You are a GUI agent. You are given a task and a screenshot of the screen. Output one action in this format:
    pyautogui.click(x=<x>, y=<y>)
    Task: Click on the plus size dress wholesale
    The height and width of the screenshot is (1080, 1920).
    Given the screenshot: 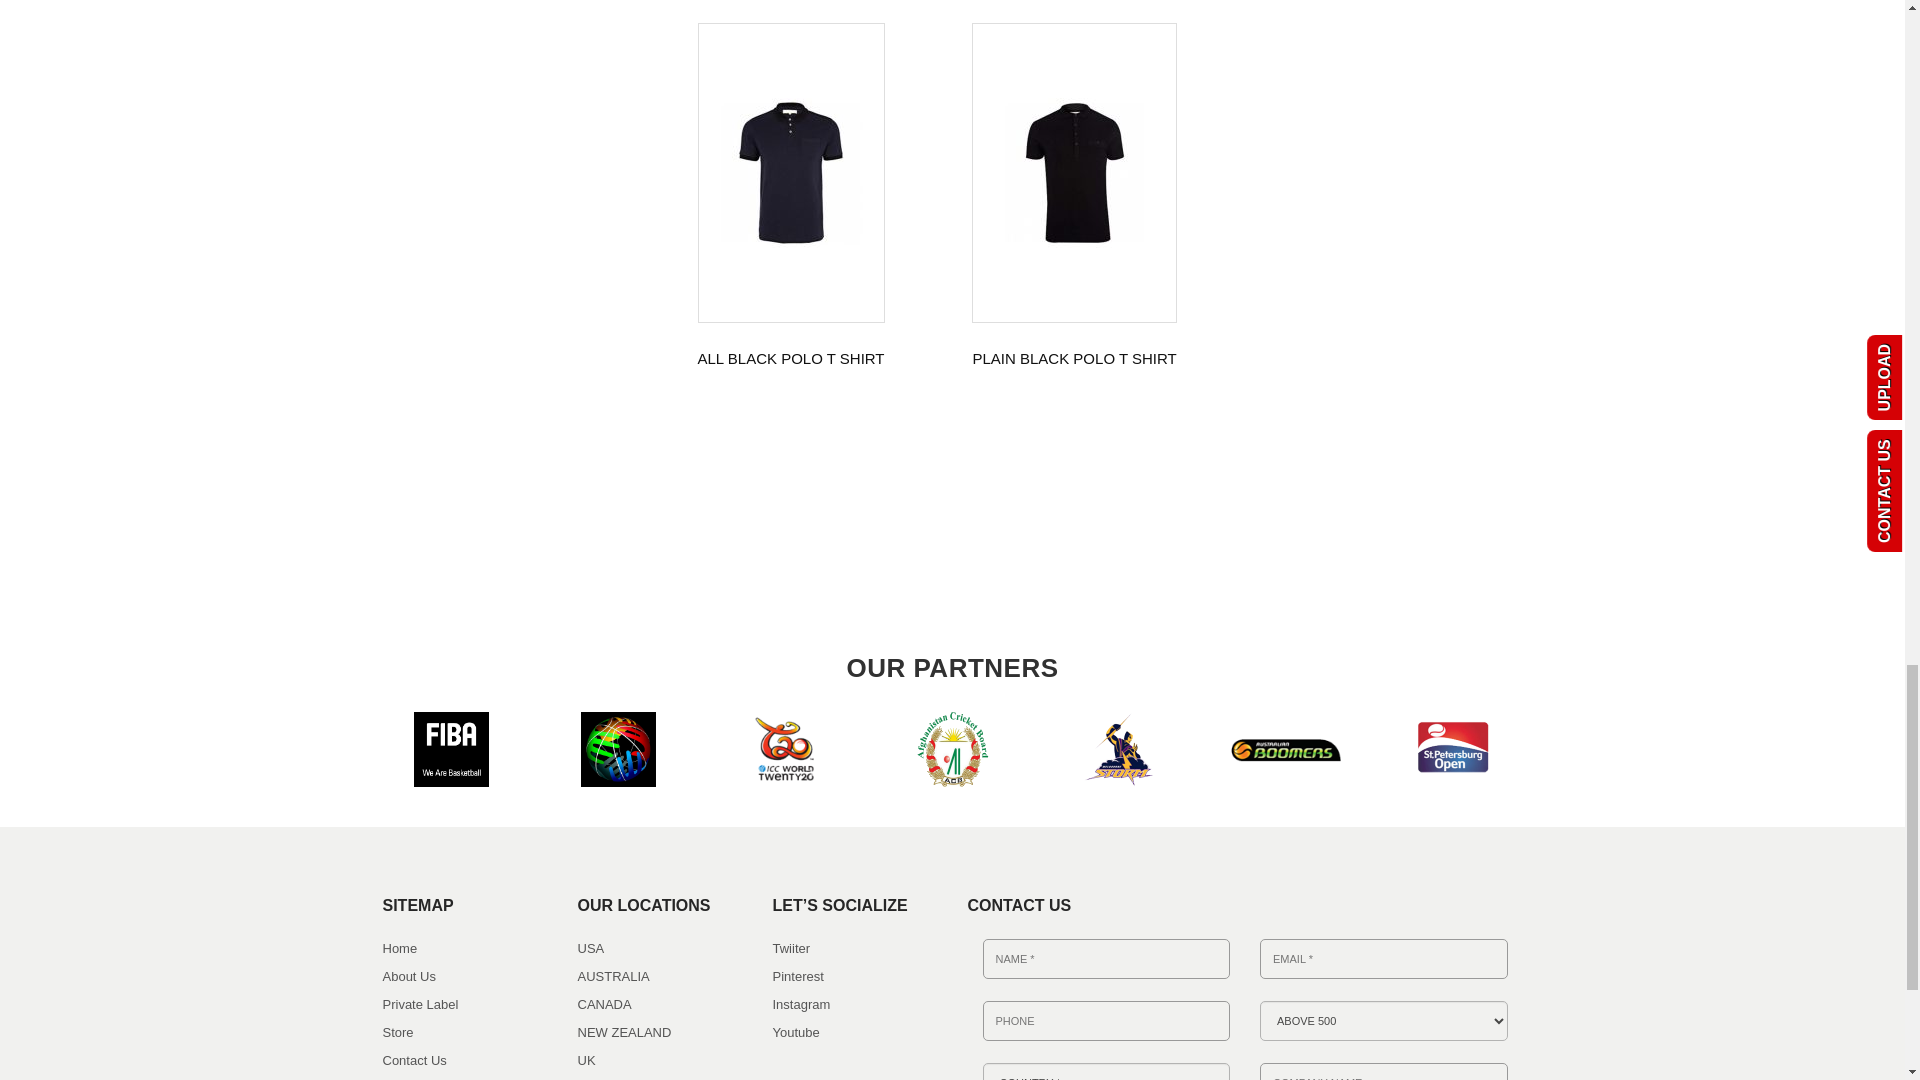 What is the action you would take?
    pyautogui.click(x=950, y=749)
    